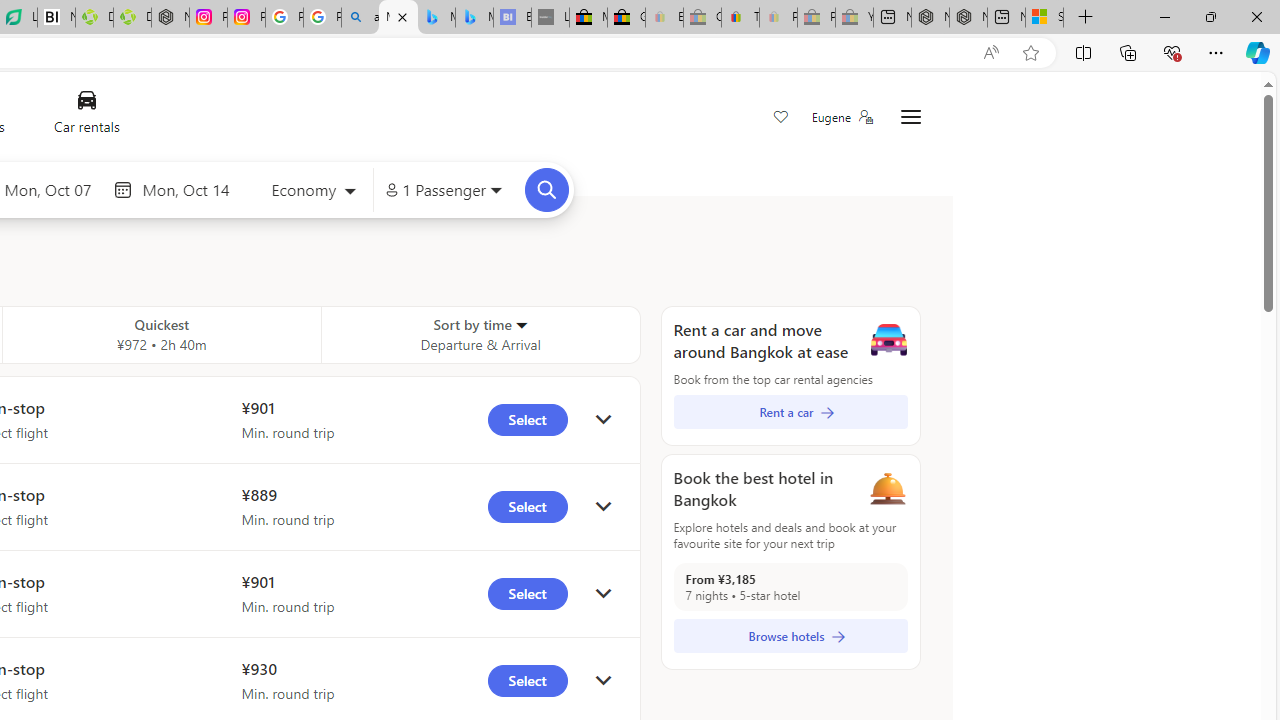 The height and width of the screenshot is (720, 1280). Describe the element at coordinates (56, 18) in the screenshot. I see `Nvidia va a poner a prueba la paciencia de los inversores` at that location.